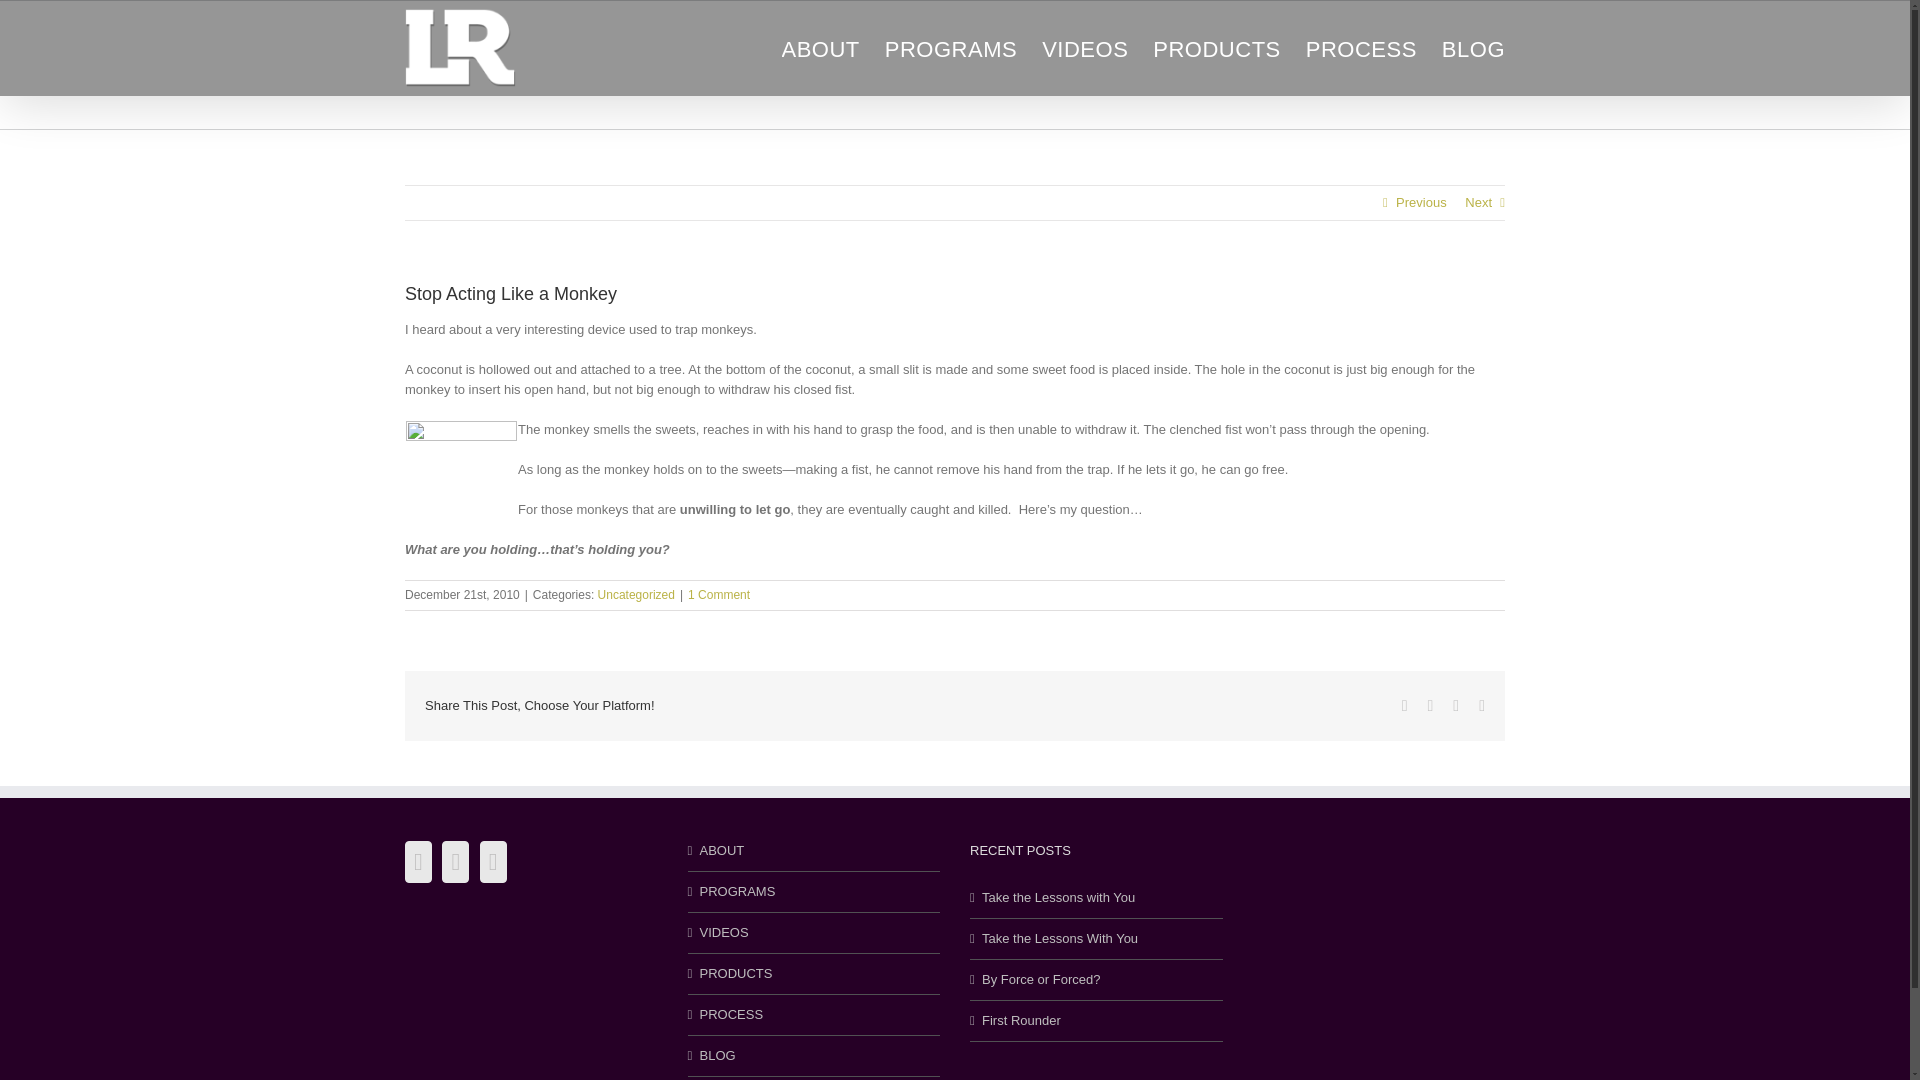 Image resolution: width=1920 pixels, height=1080 pixels. I want to click on 1 Comment, so click(718, 594).